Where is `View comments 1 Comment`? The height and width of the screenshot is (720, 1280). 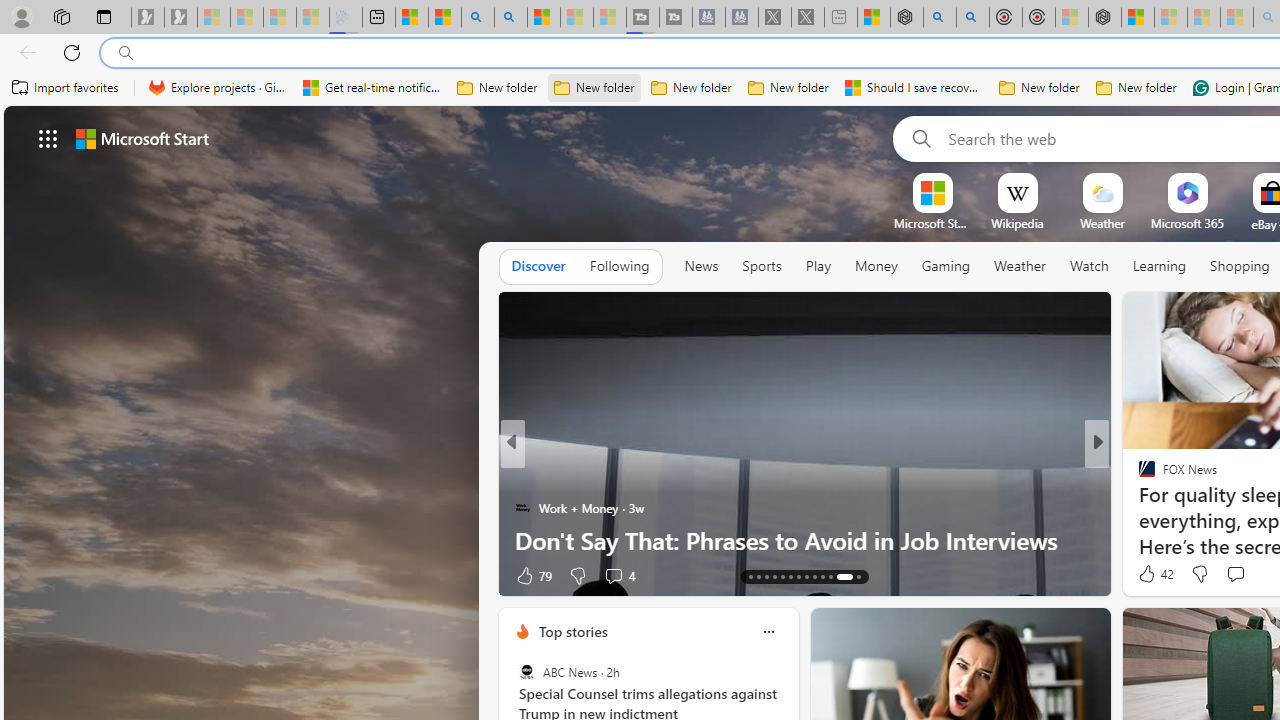
View comments 1 Comment is located at coordinates (11, 576).